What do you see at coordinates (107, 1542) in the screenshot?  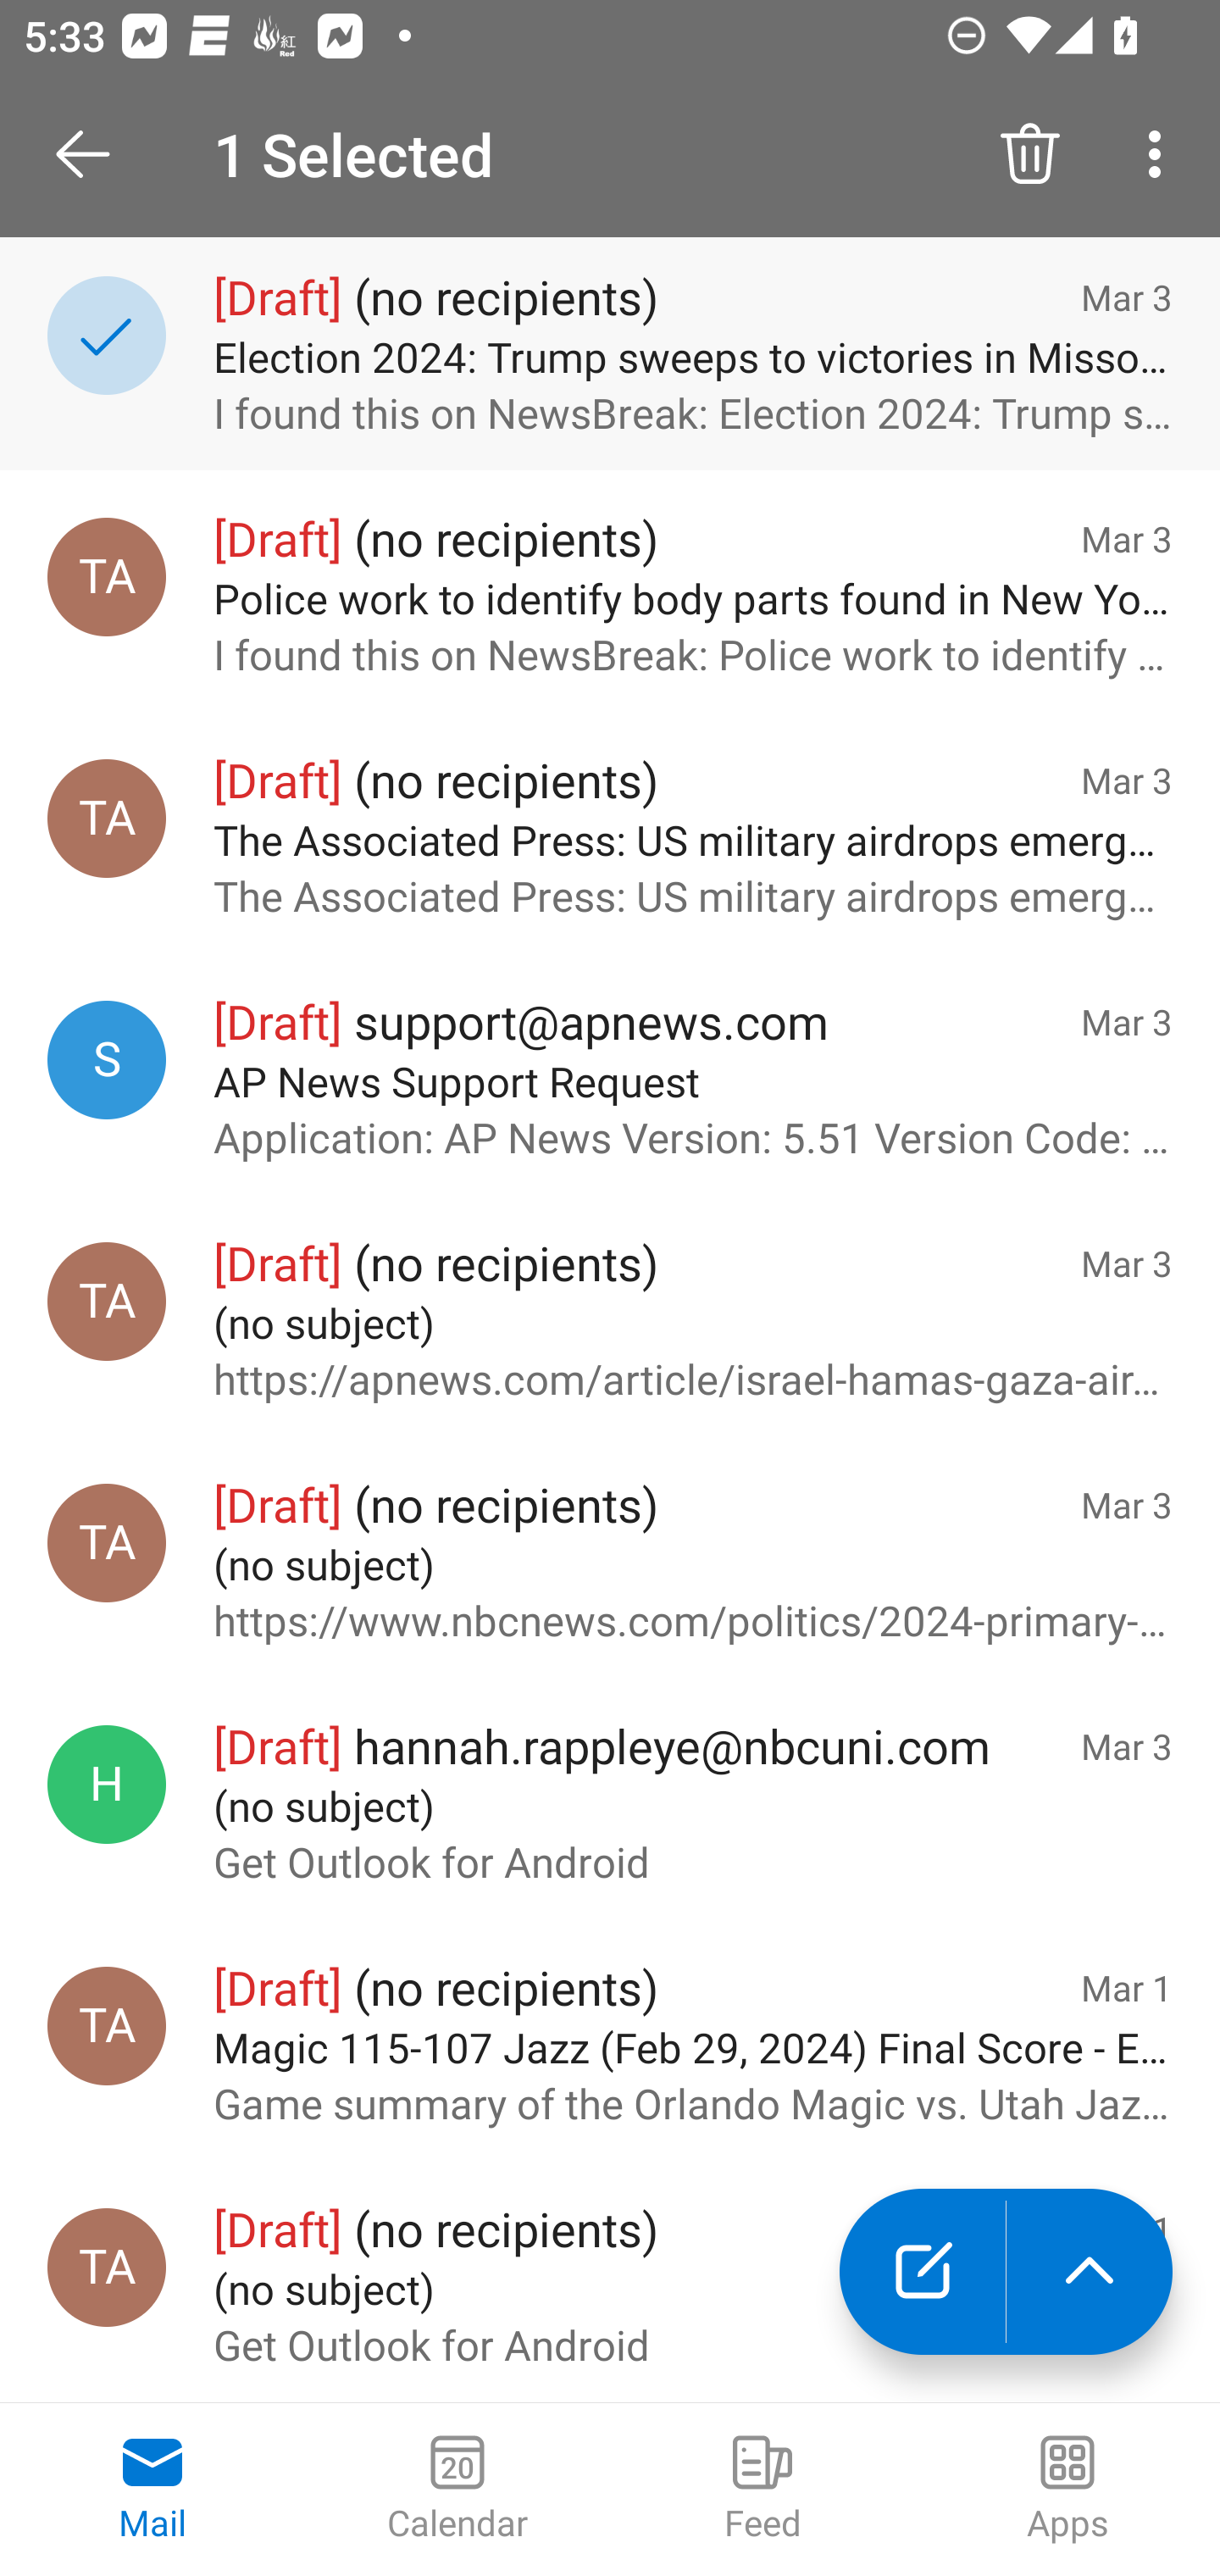 I see `Test Appium, testappium002@outlook.com` at bounding box center [107, 1542].